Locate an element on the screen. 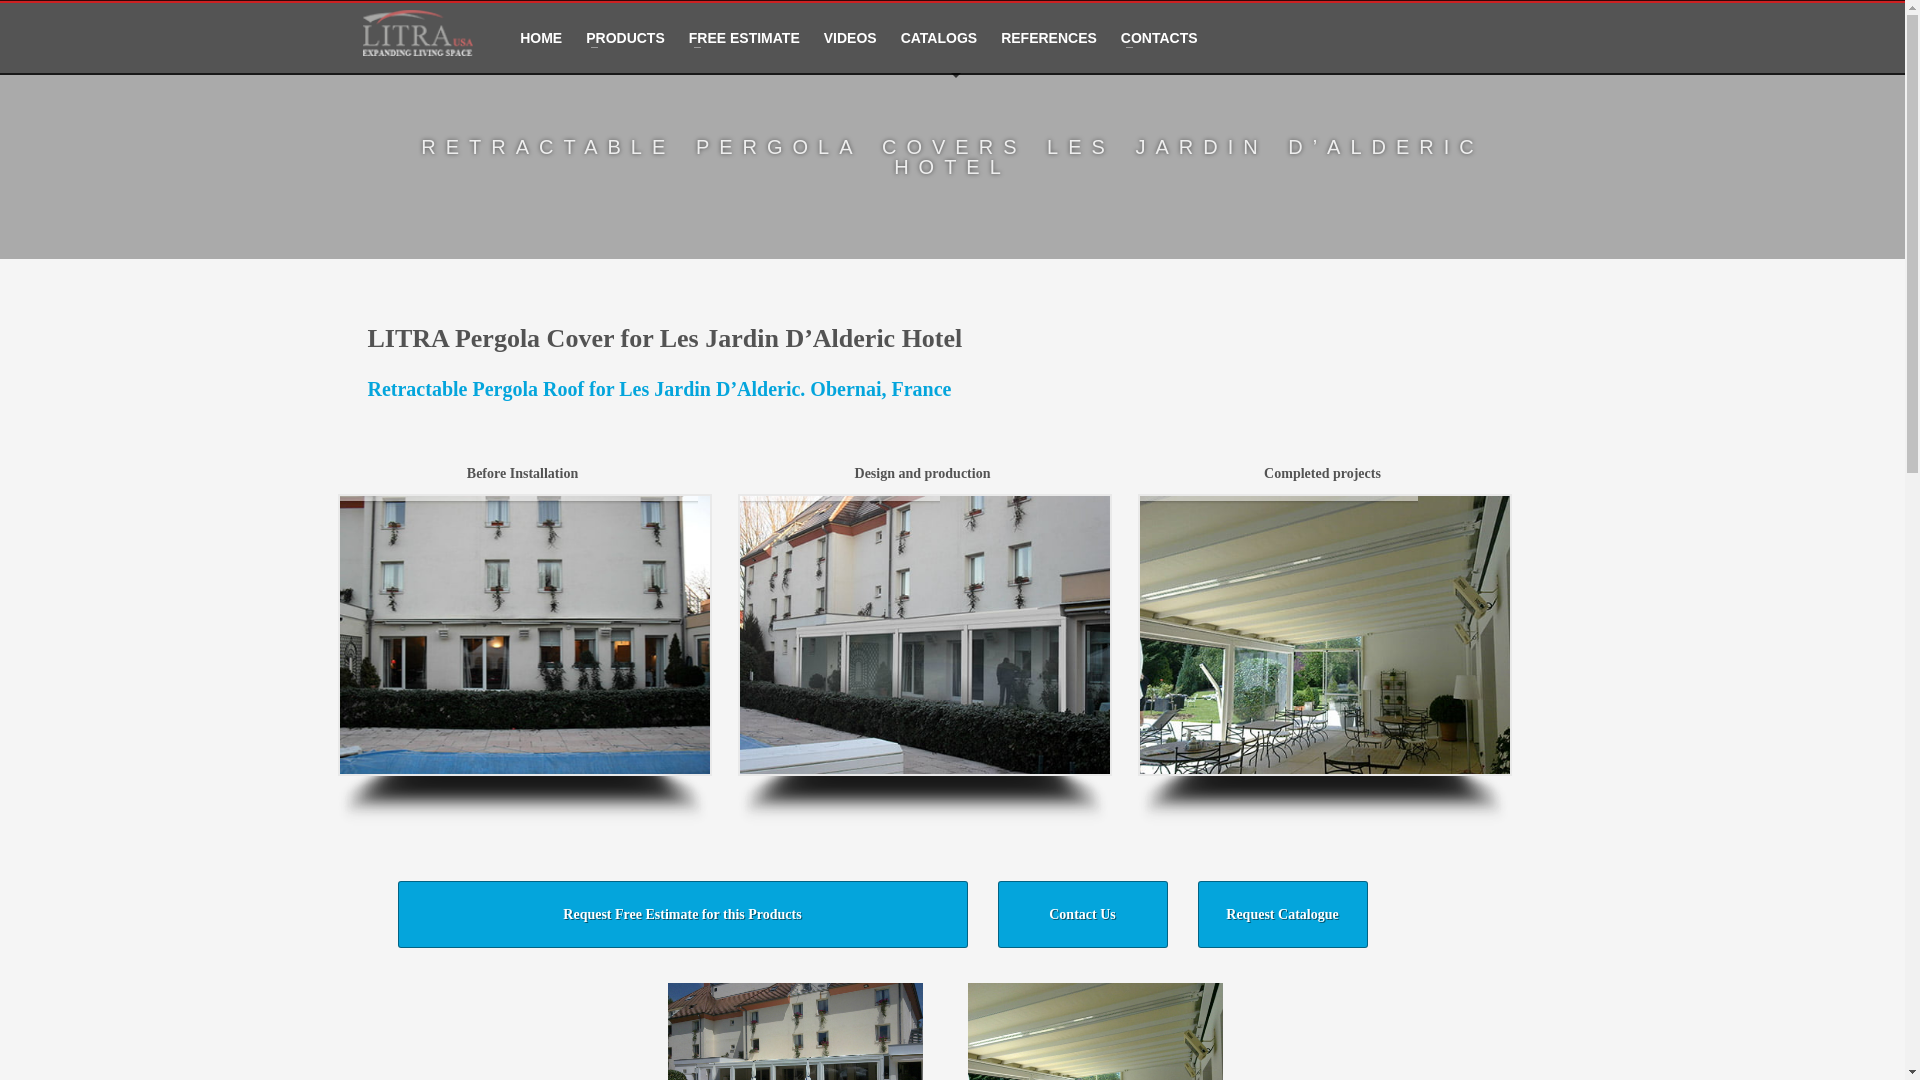 This screenshot has height=1080, width=1920. Litra Retractable Pergola Covers for Les Jardin d'Alderic is located at coordinates (1095, 1031).